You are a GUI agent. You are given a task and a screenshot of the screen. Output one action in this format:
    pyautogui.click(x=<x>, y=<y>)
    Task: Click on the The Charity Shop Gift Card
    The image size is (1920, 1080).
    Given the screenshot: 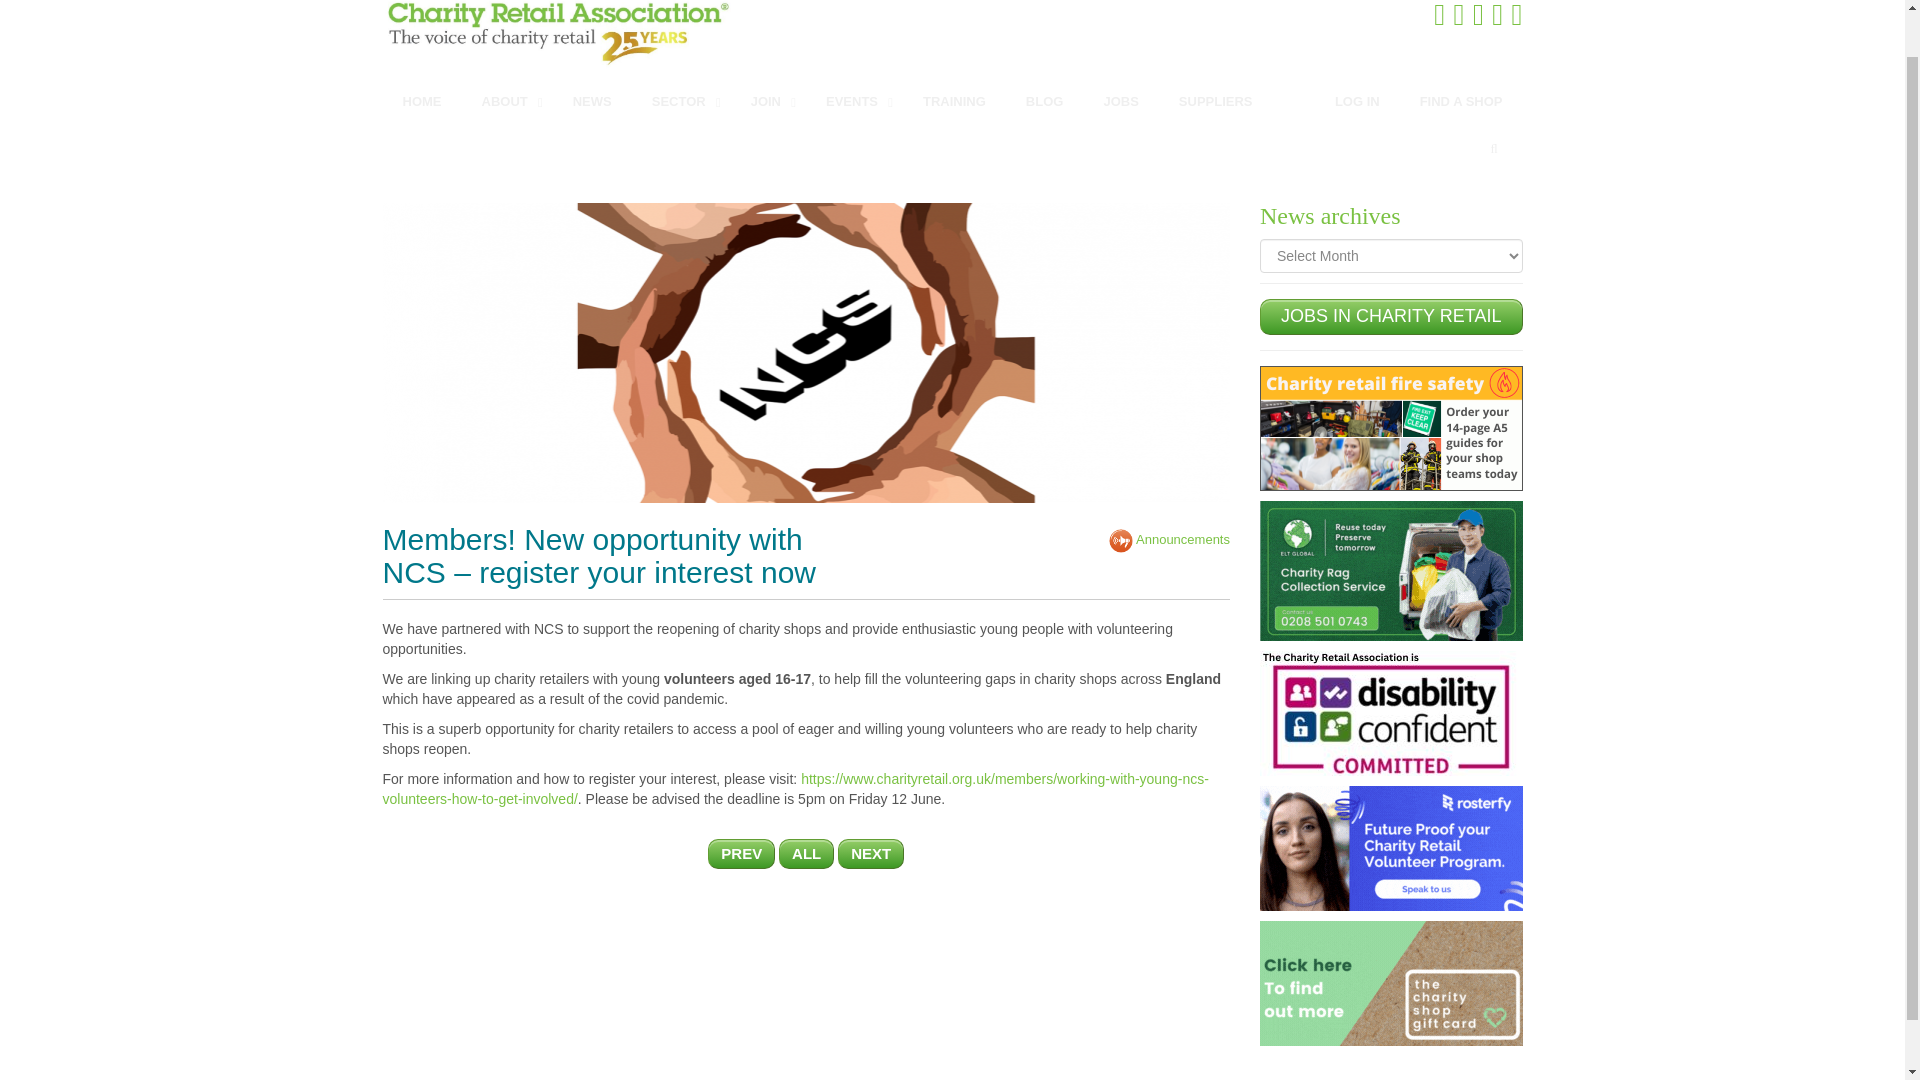 What is the action you would take?
    pyautogui.click(x=1390, y=982)
    